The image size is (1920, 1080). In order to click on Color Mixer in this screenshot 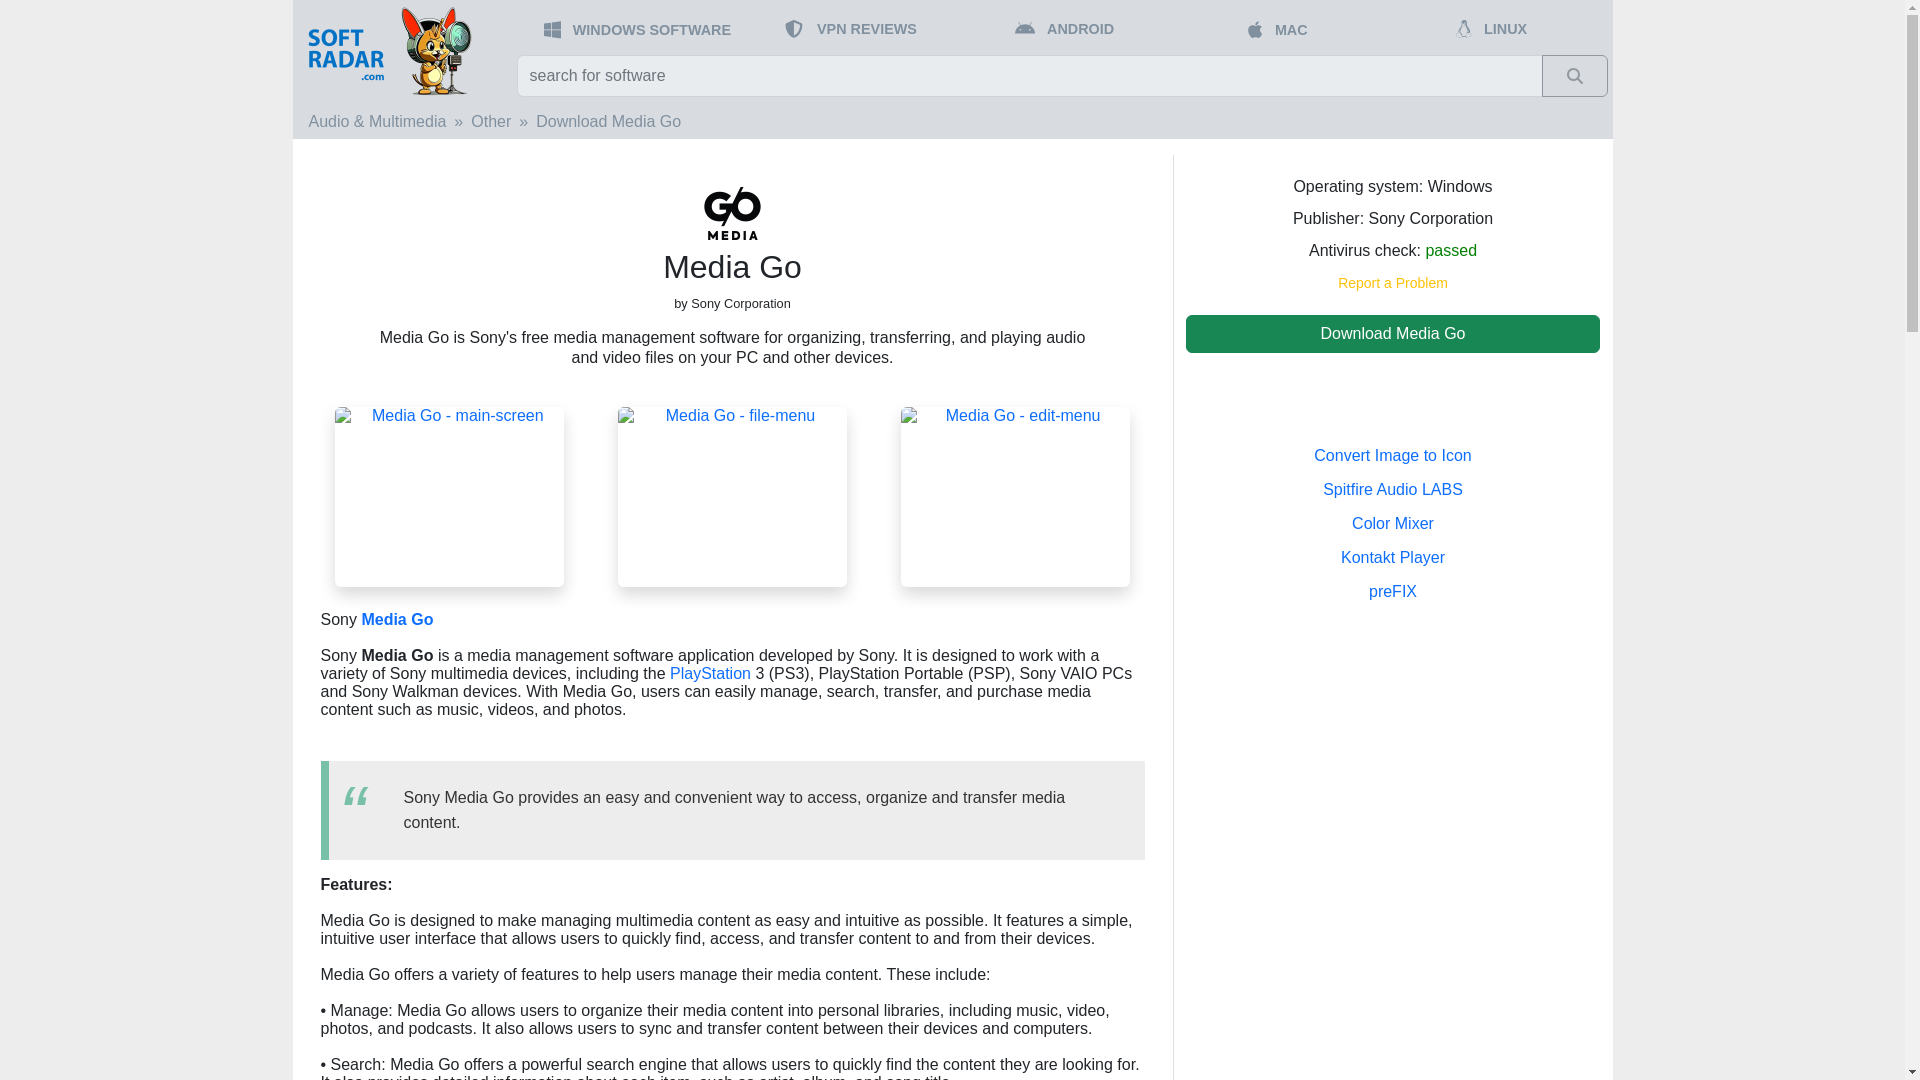, I will do `click(1392, 524)`.